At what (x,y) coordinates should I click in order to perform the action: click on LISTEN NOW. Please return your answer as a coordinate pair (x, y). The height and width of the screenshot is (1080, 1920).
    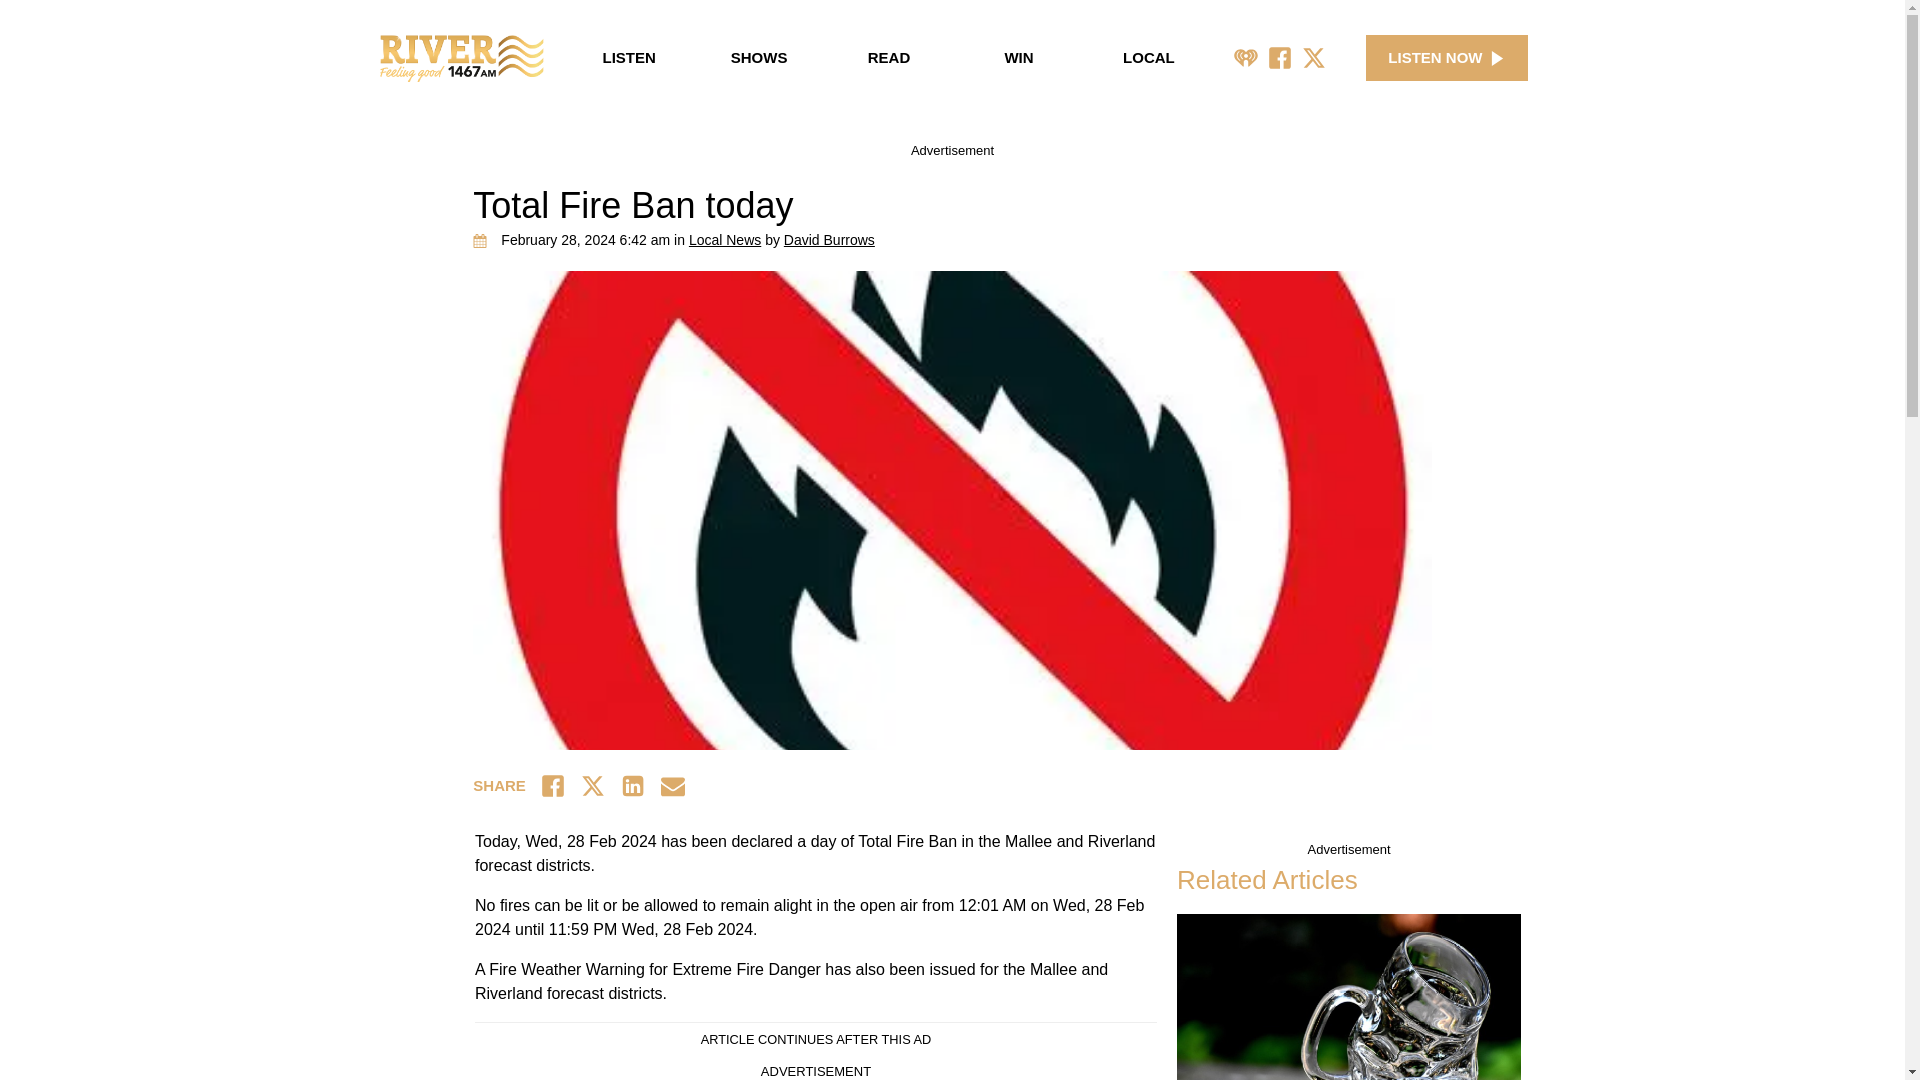
    Looking at the image, I should click on (1446, 58).